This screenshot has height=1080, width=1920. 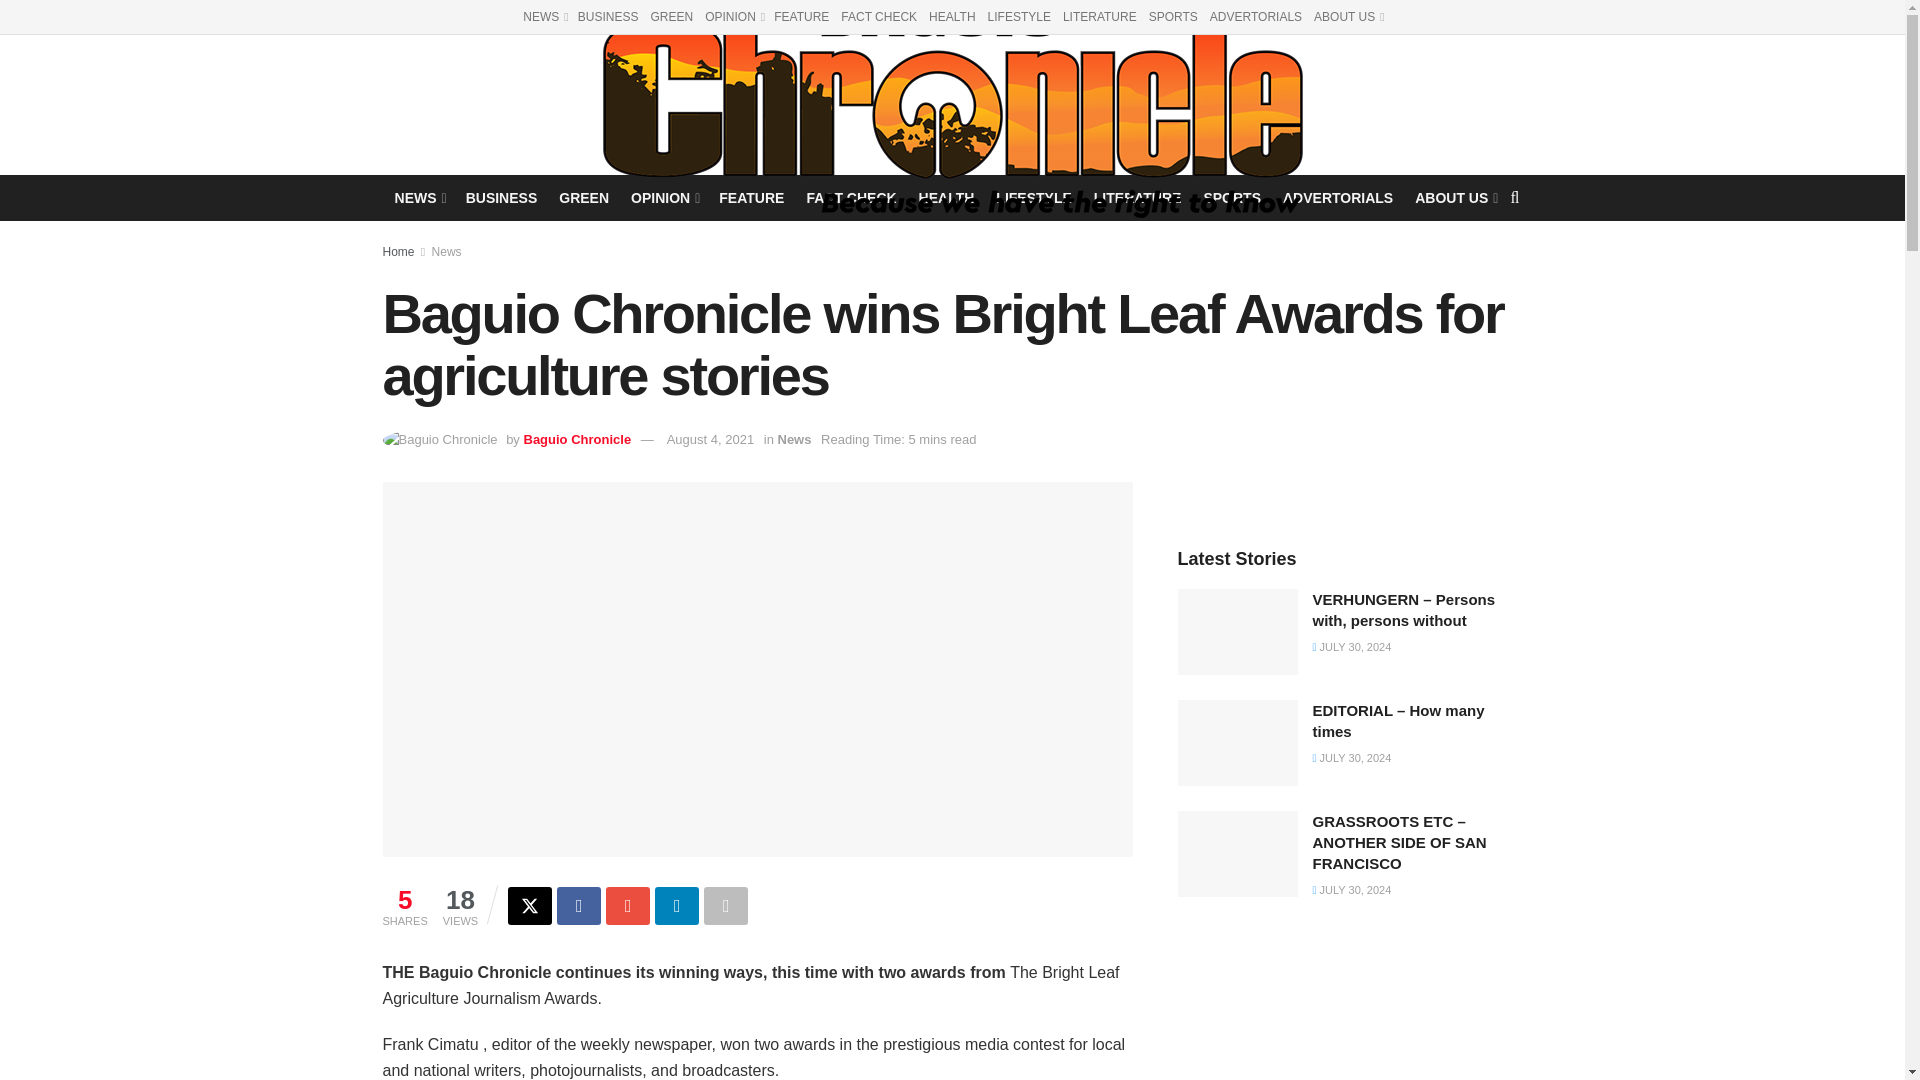 What do you see at coordinates (1348, 16) in the screenshot?
I see `ABOUT US` at bounding box center [1348, 16].